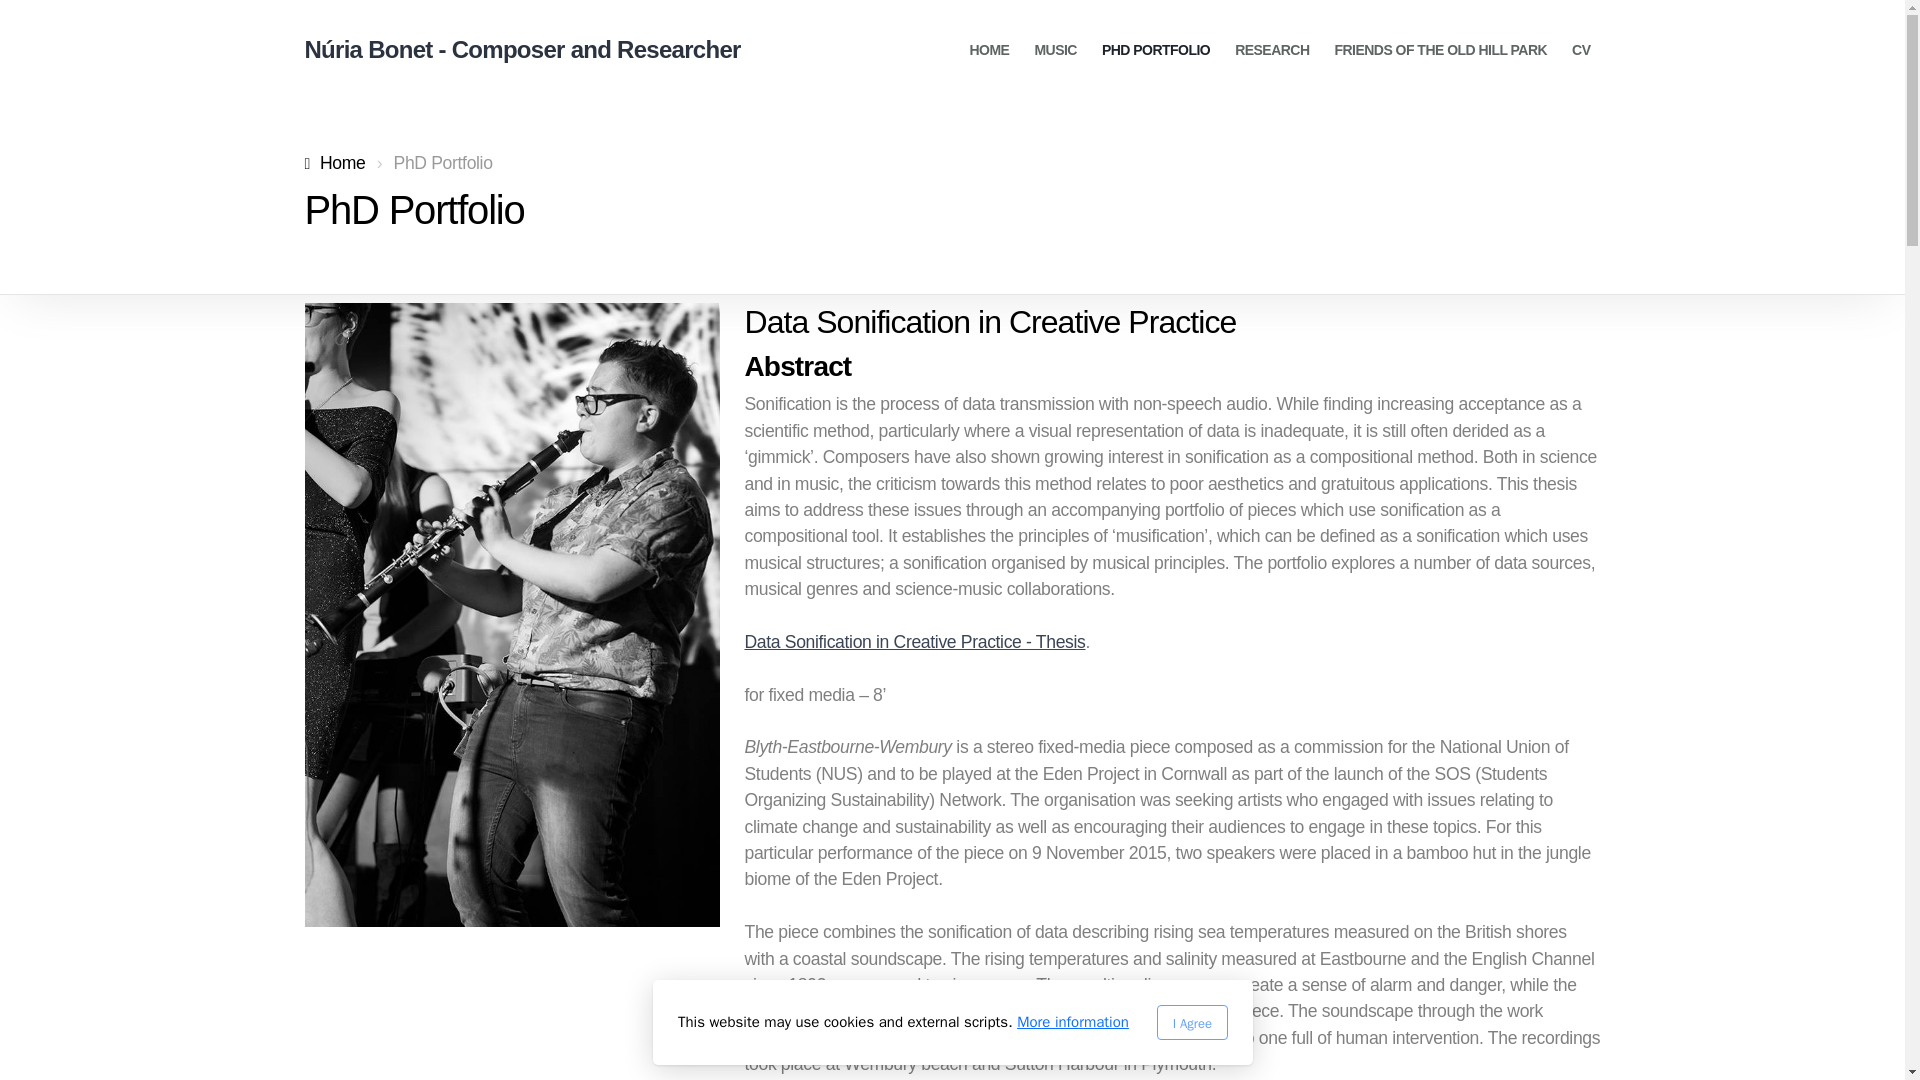 The width and height of the screenshot is (1920, 1080). What do you see at coordinates (1272, 50) in the screenshot?
I see `RESEARCH` at bounding box center [1272, 50].